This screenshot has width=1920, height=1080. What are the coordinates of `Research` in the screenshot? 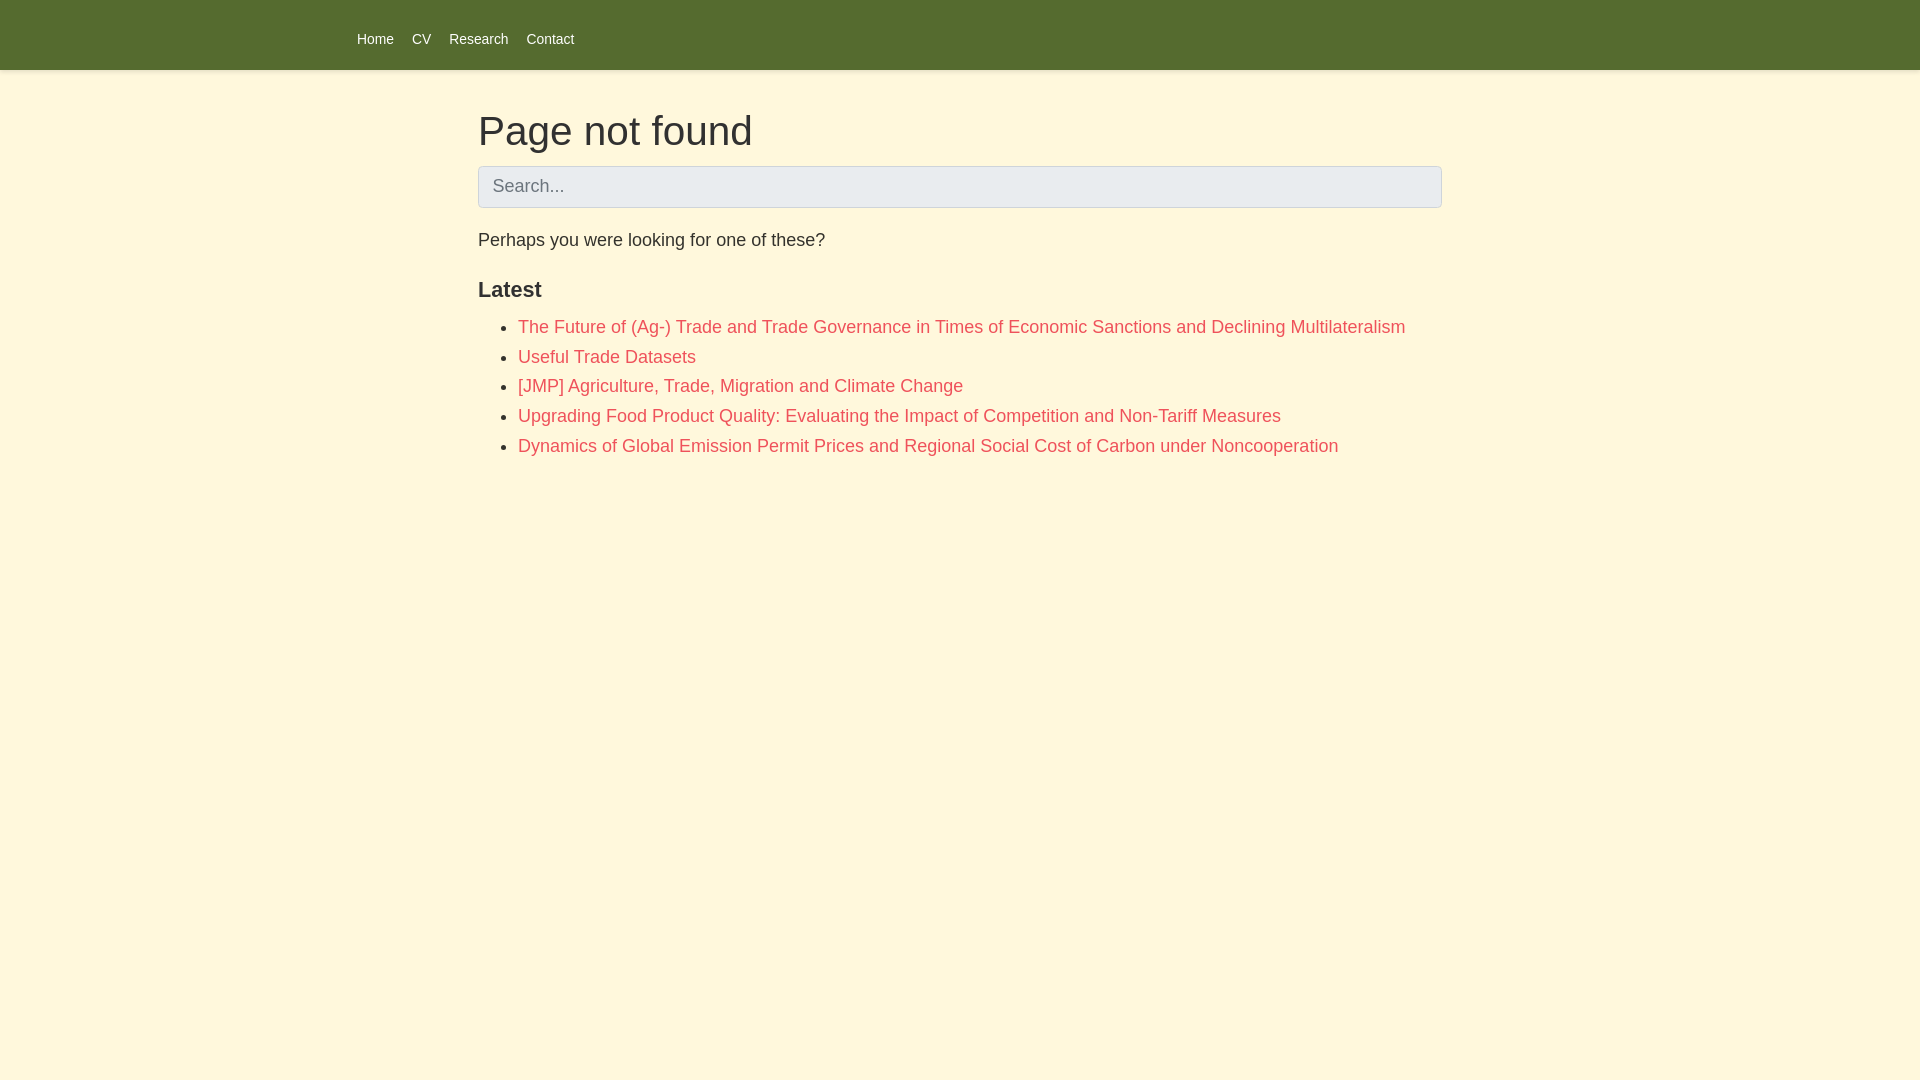 It's located at (478, 34).